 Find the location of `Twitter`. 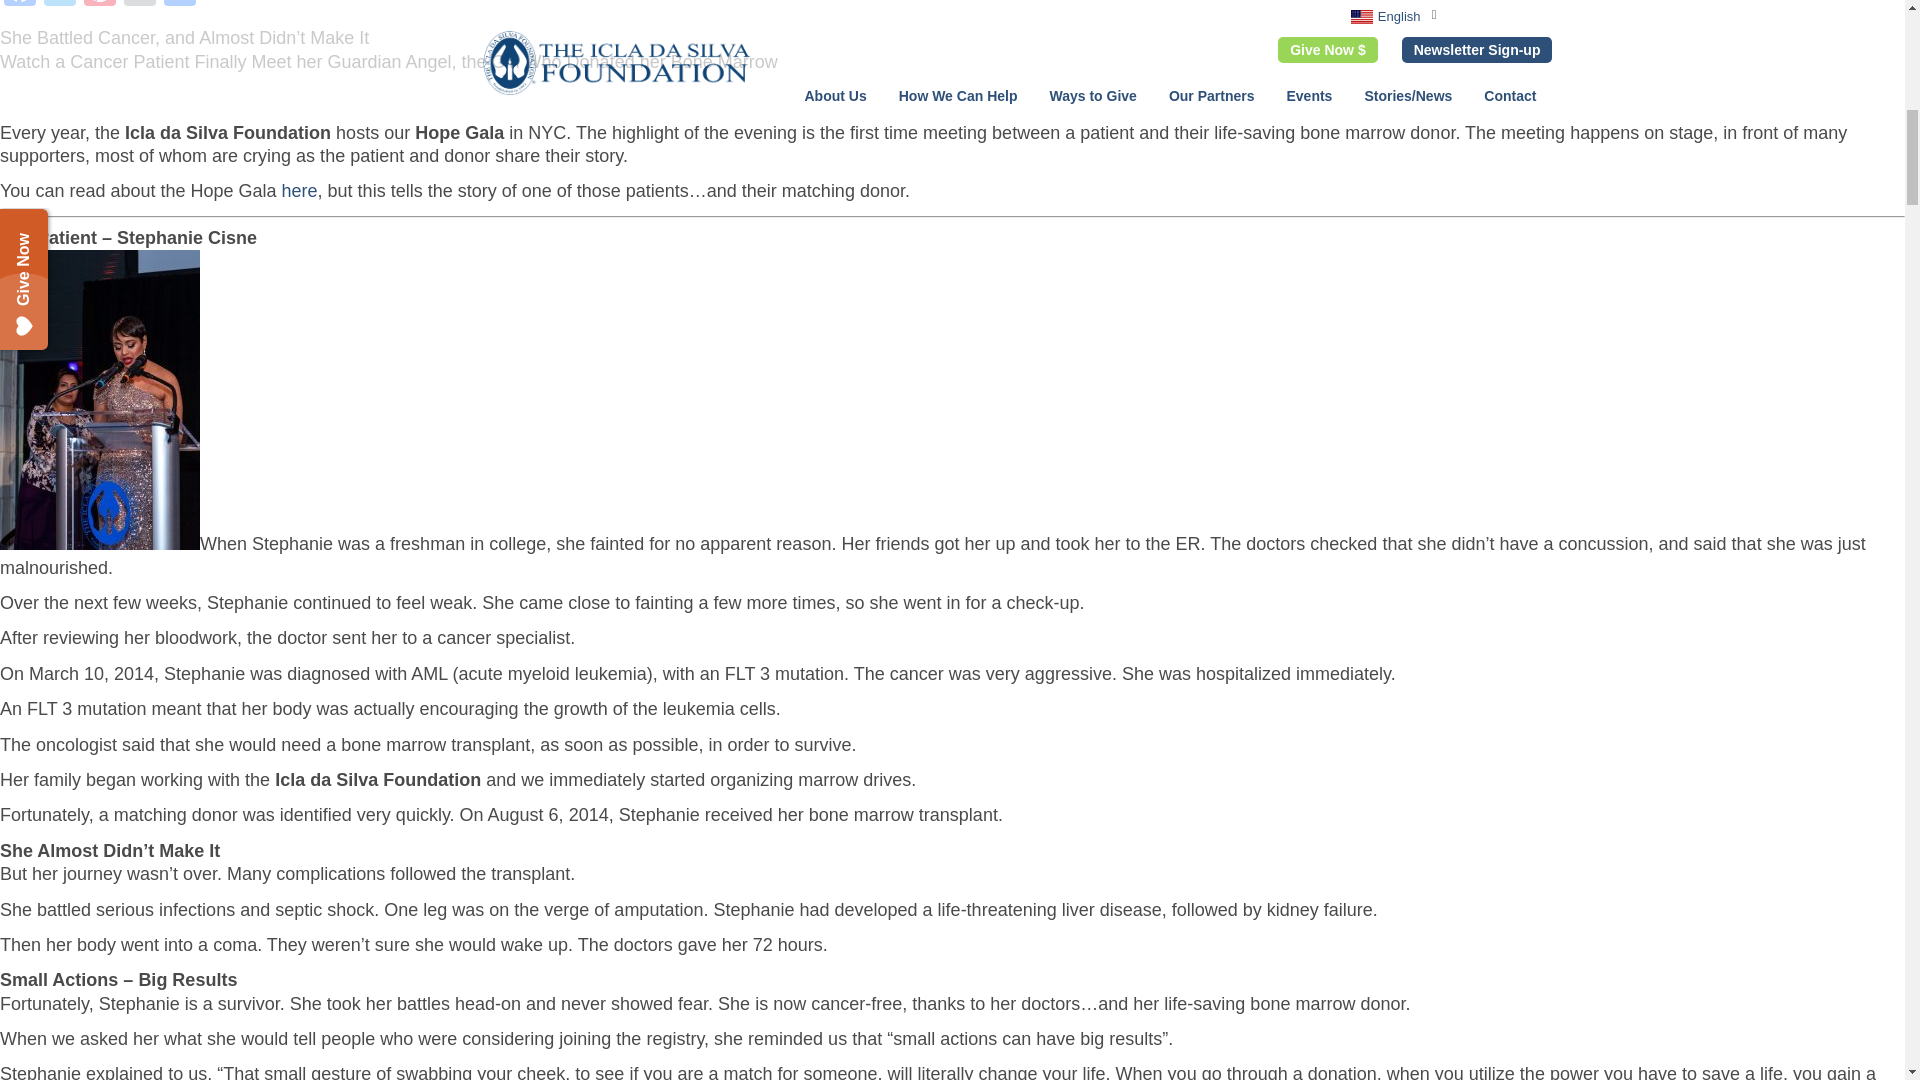

Twitter is located at coordinates (60, 5).